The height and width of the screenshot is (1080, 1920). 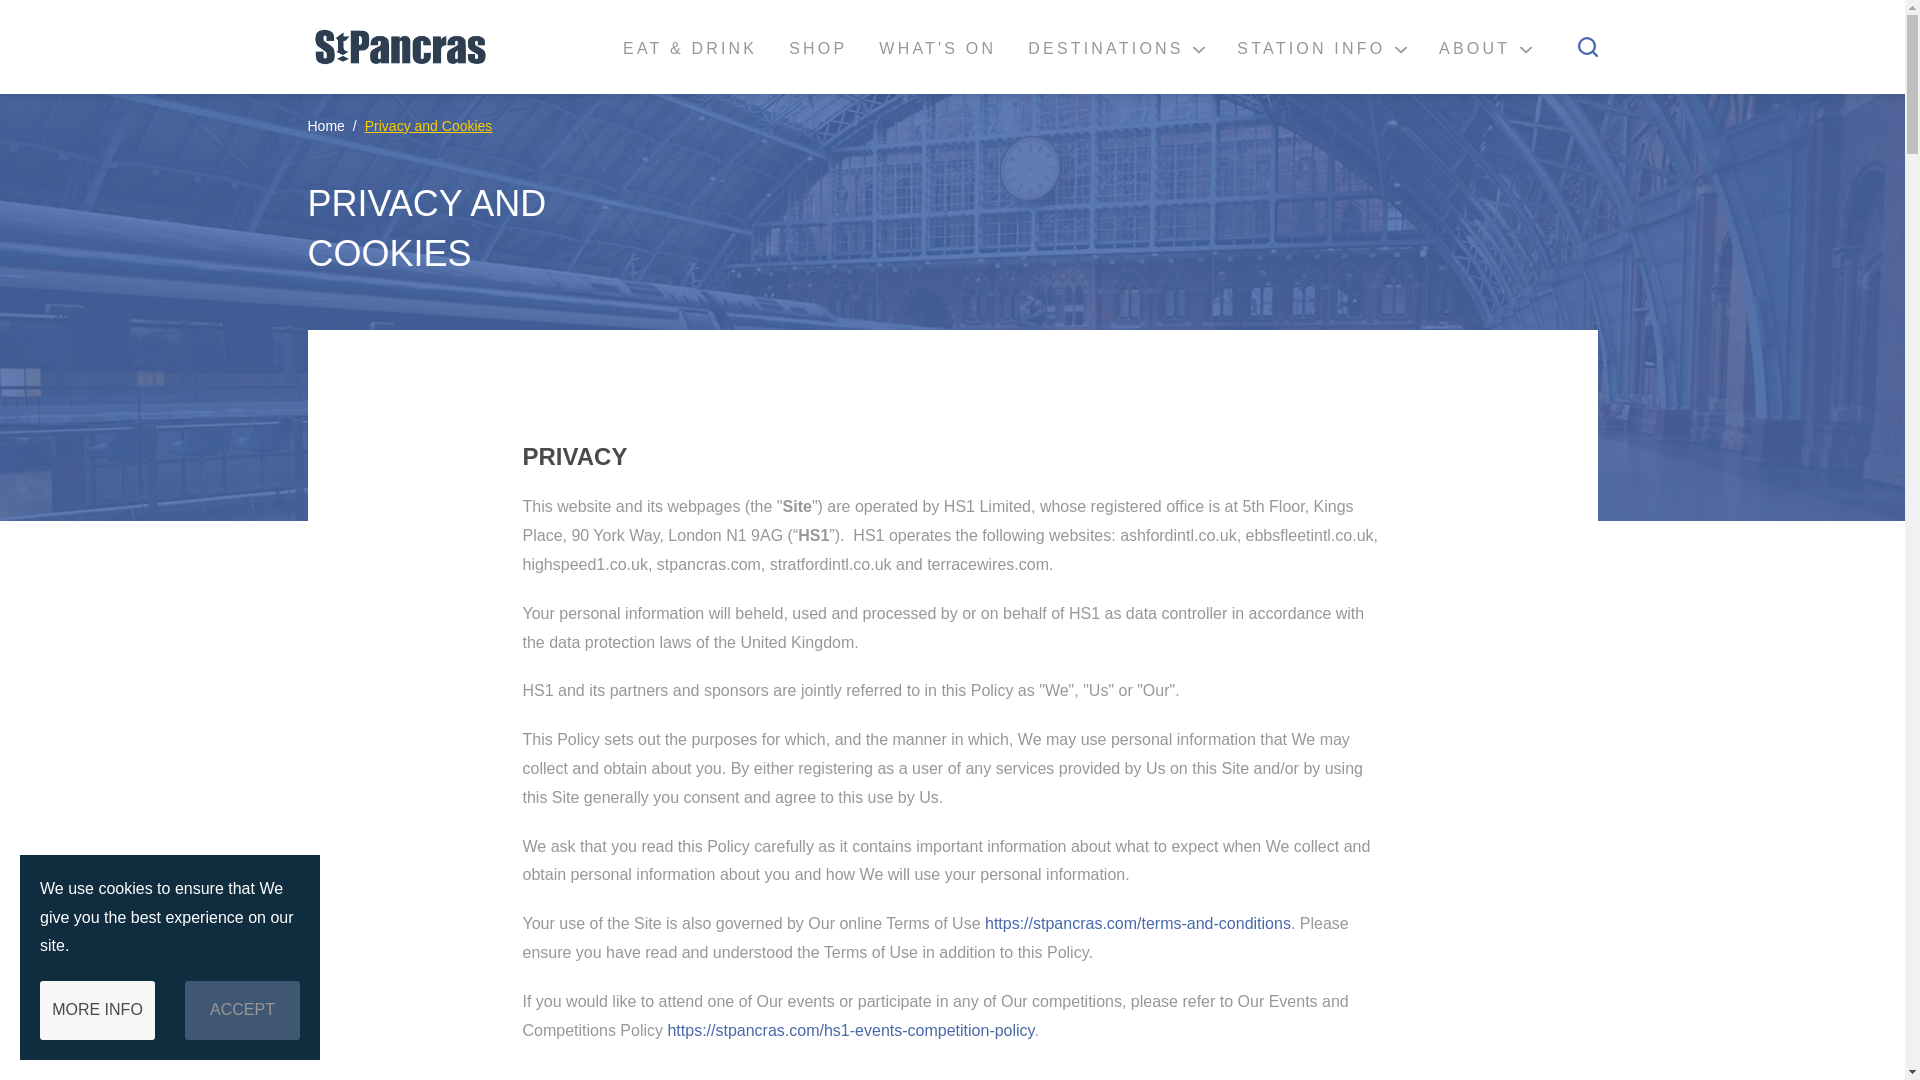 What do you see at coordinates (326, 126) in the screenshot?
I see `Home` at bounding box center [326, 126].